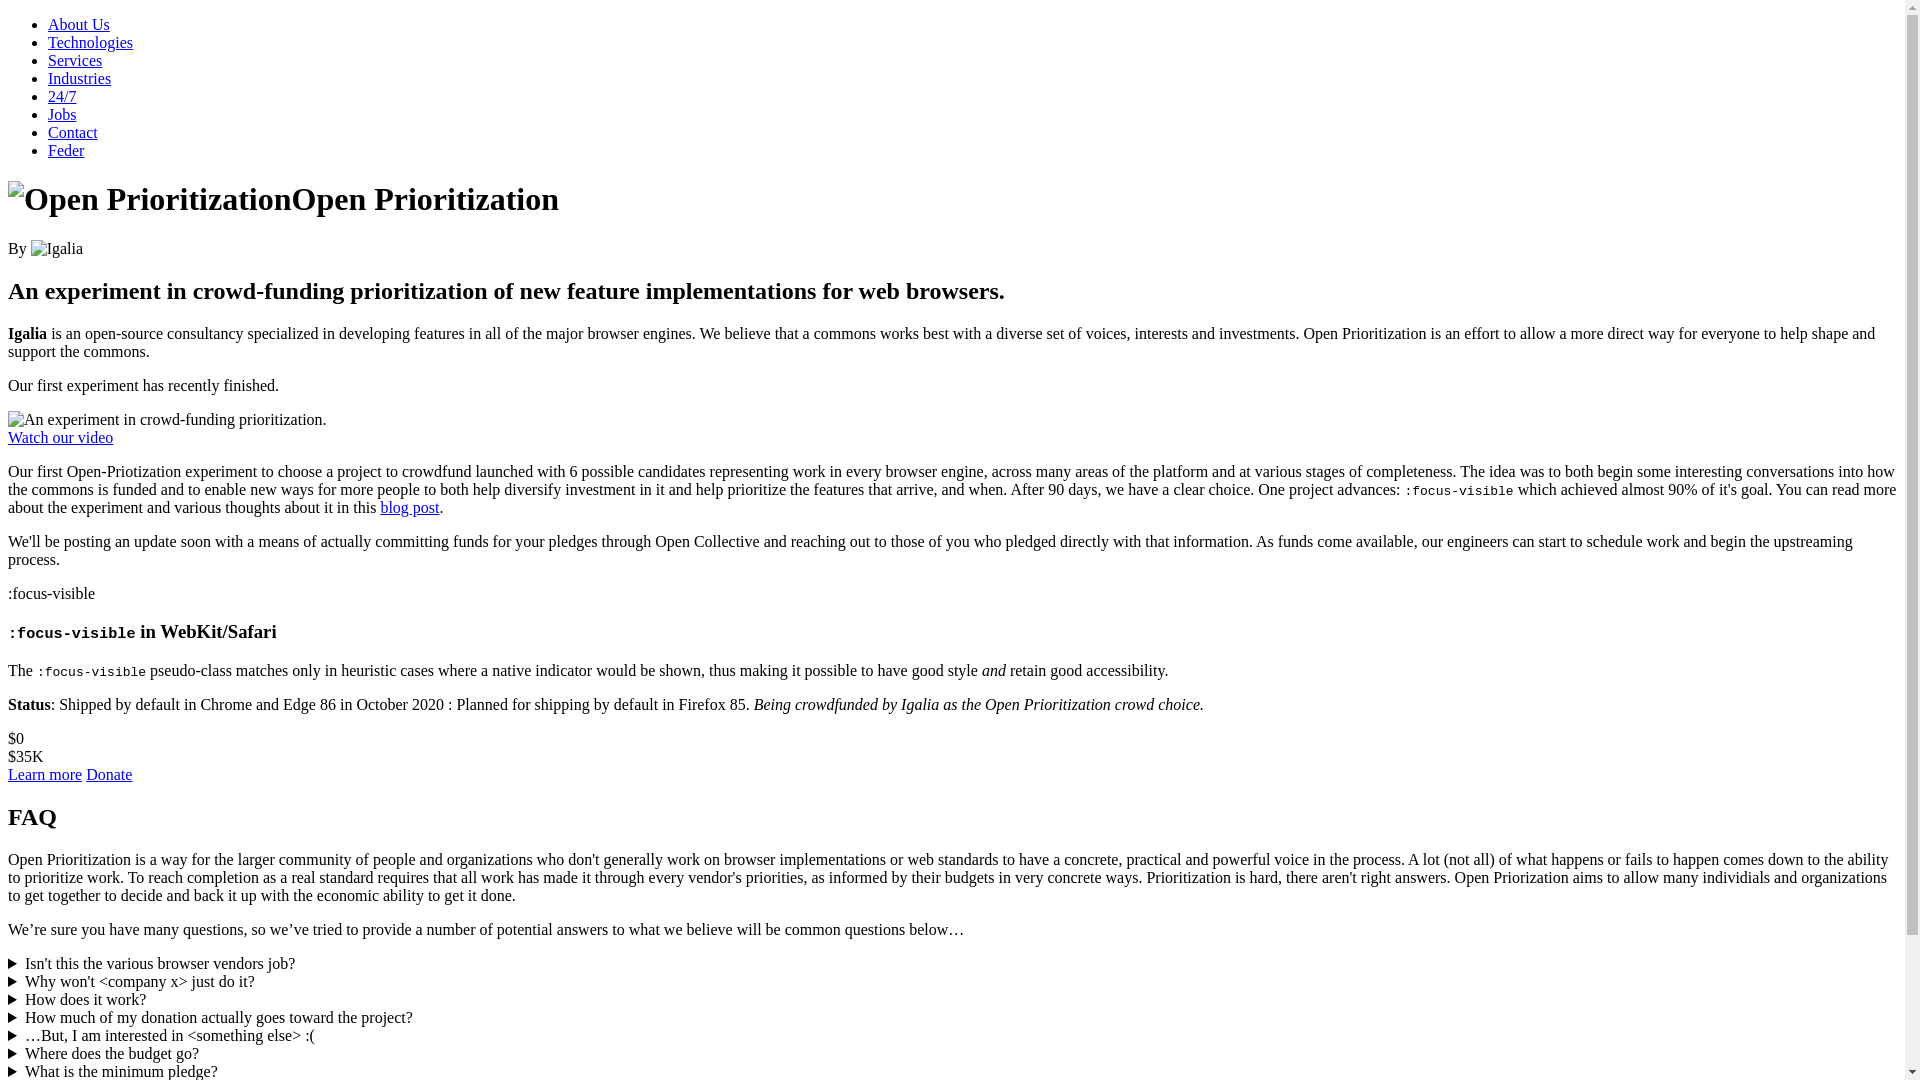 This screenshot has height=1080, width=1920. Describe the element at coordinates (44, 774) in the screenshot. I see `Learn more` at that location.